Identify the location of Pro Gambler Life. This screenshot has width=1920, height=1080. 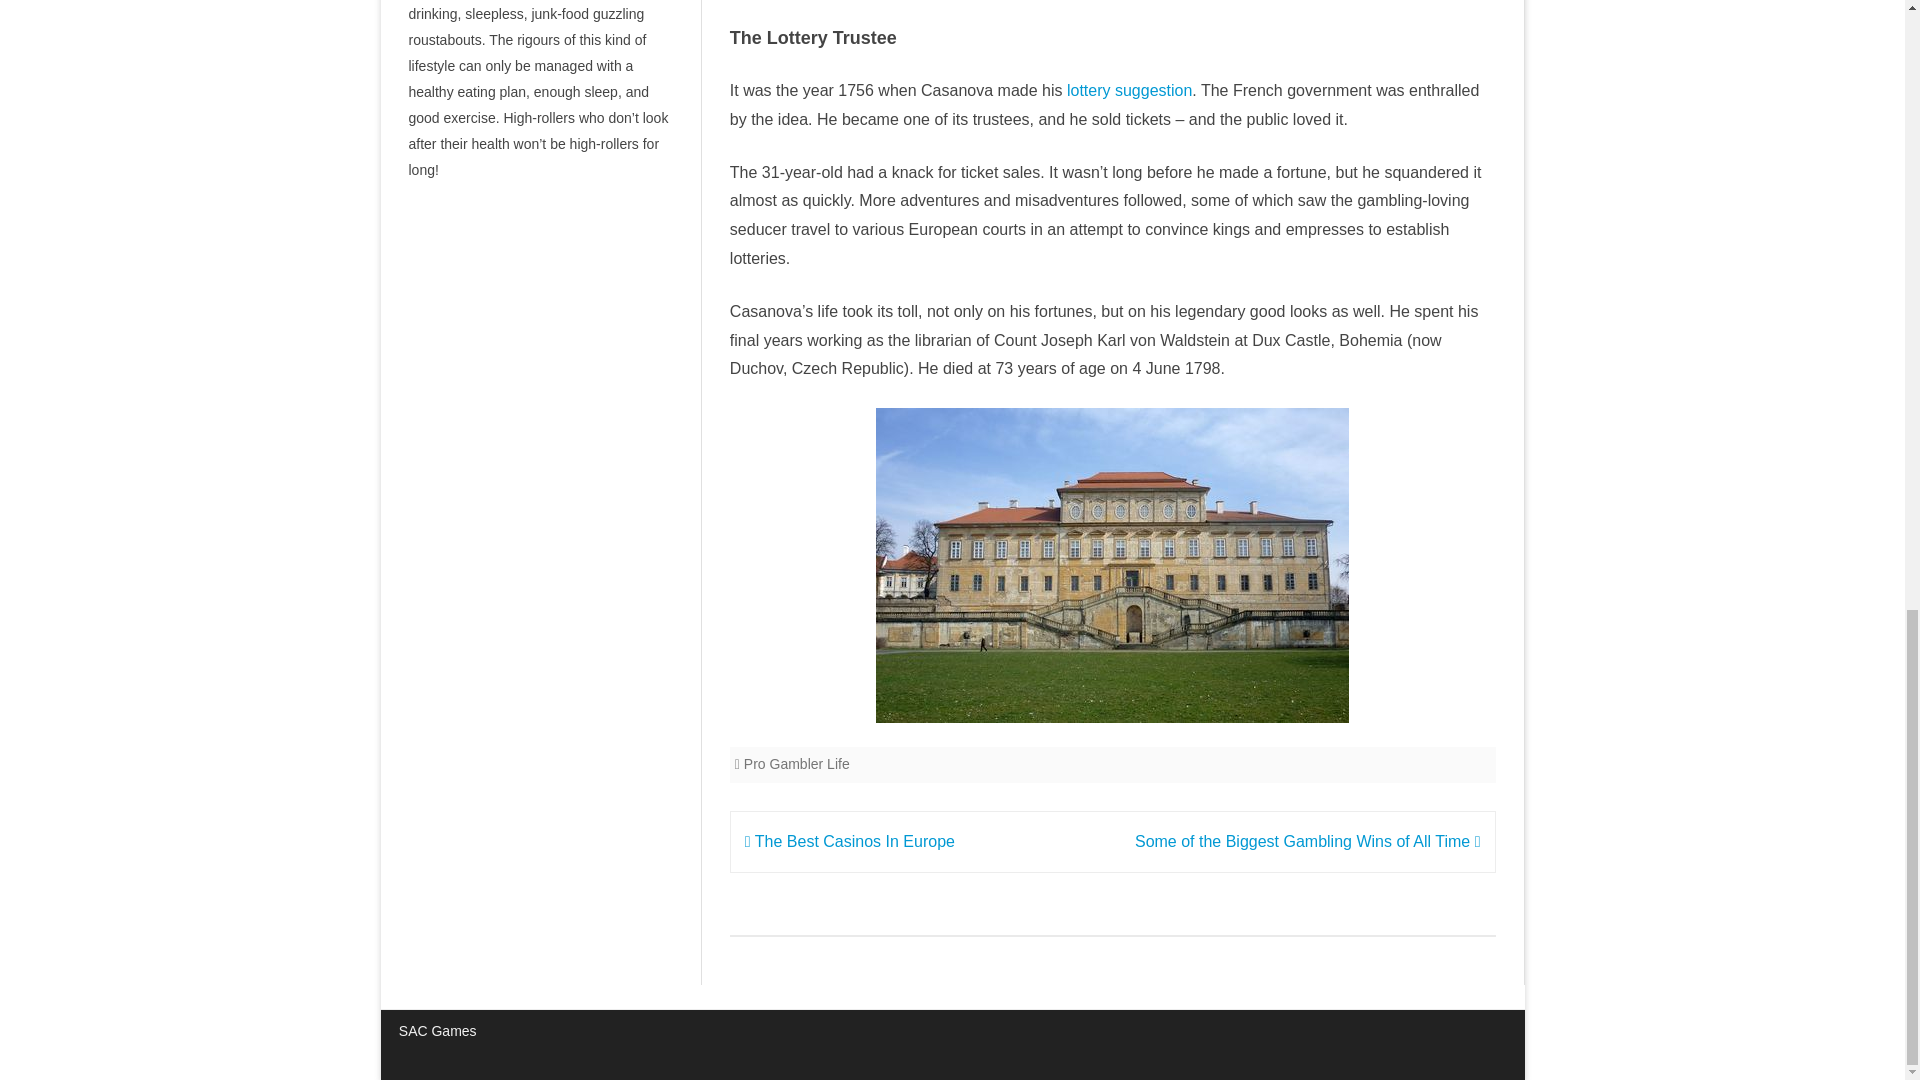
(797, 764).